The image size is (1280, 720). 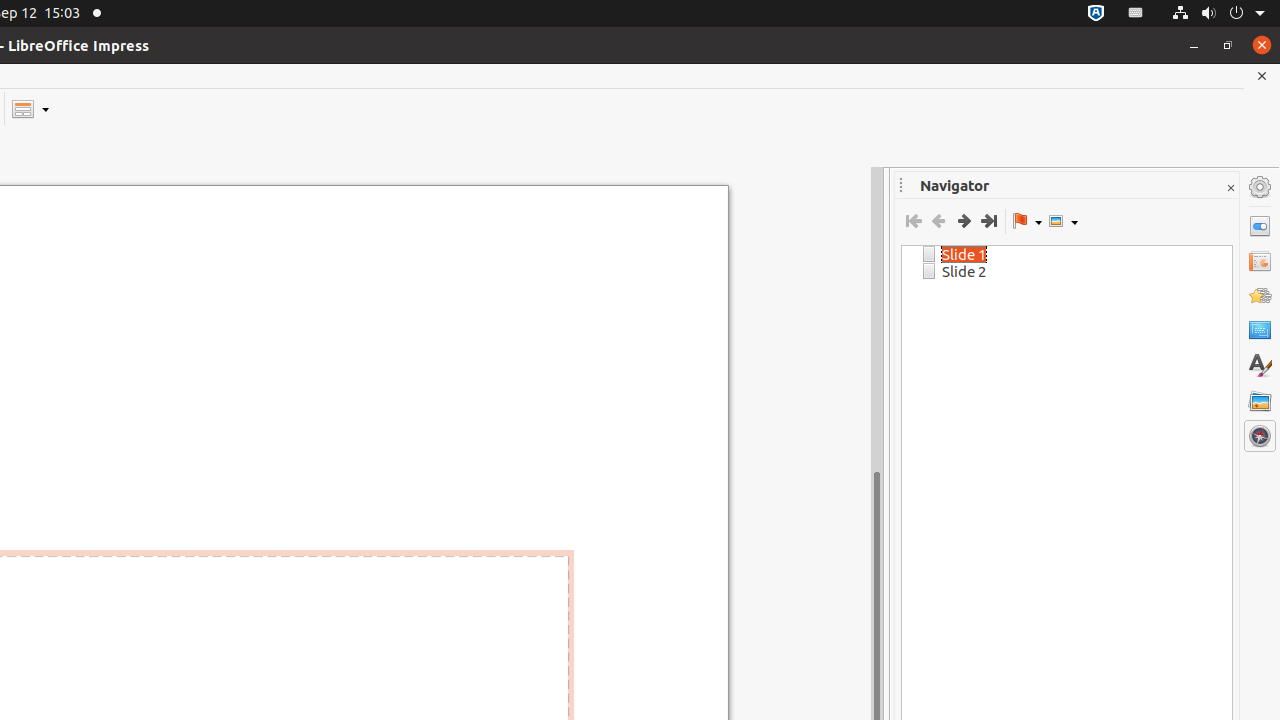 I want to click on Gallery, so click(x=1260, y=401).